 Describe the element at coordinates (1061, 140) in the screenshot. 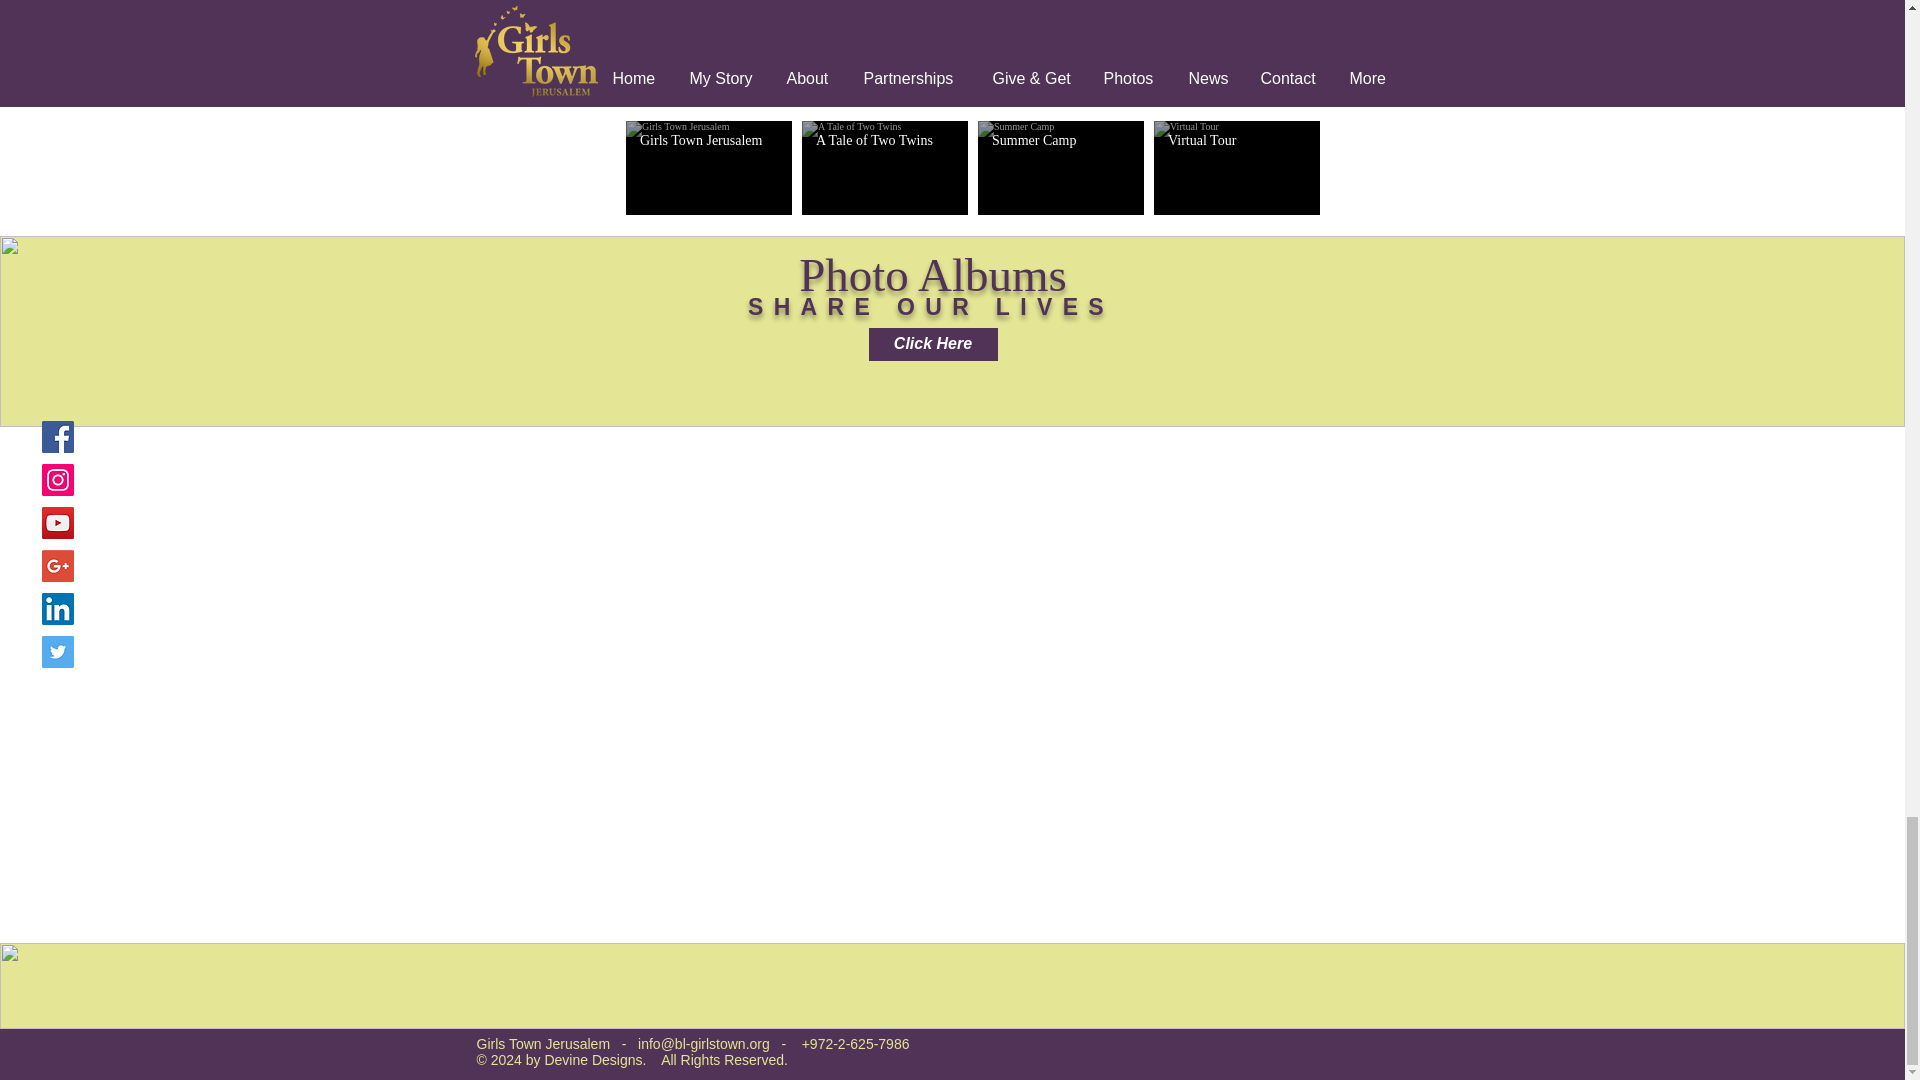

I see `Summer Camp` at that location.